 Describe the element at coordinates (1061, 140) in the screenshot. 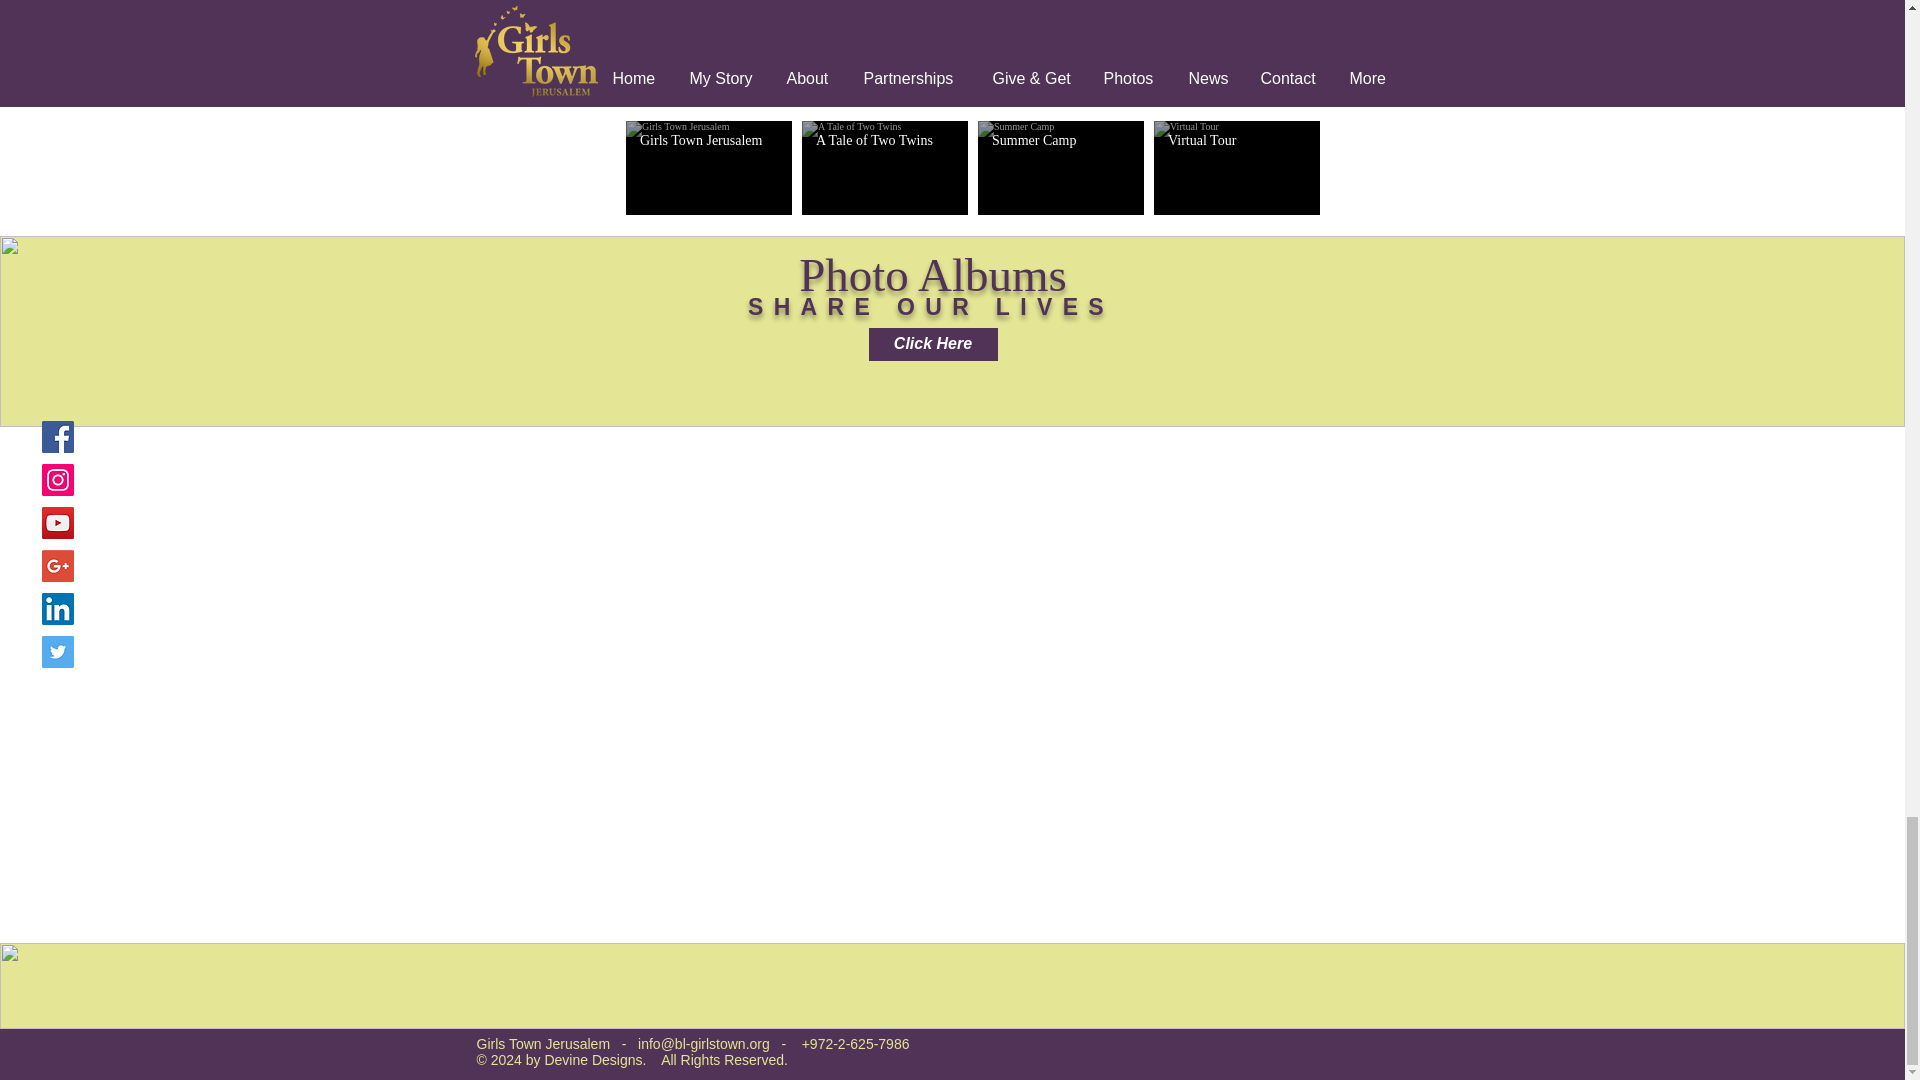

I see `Summer Camp` at that location.